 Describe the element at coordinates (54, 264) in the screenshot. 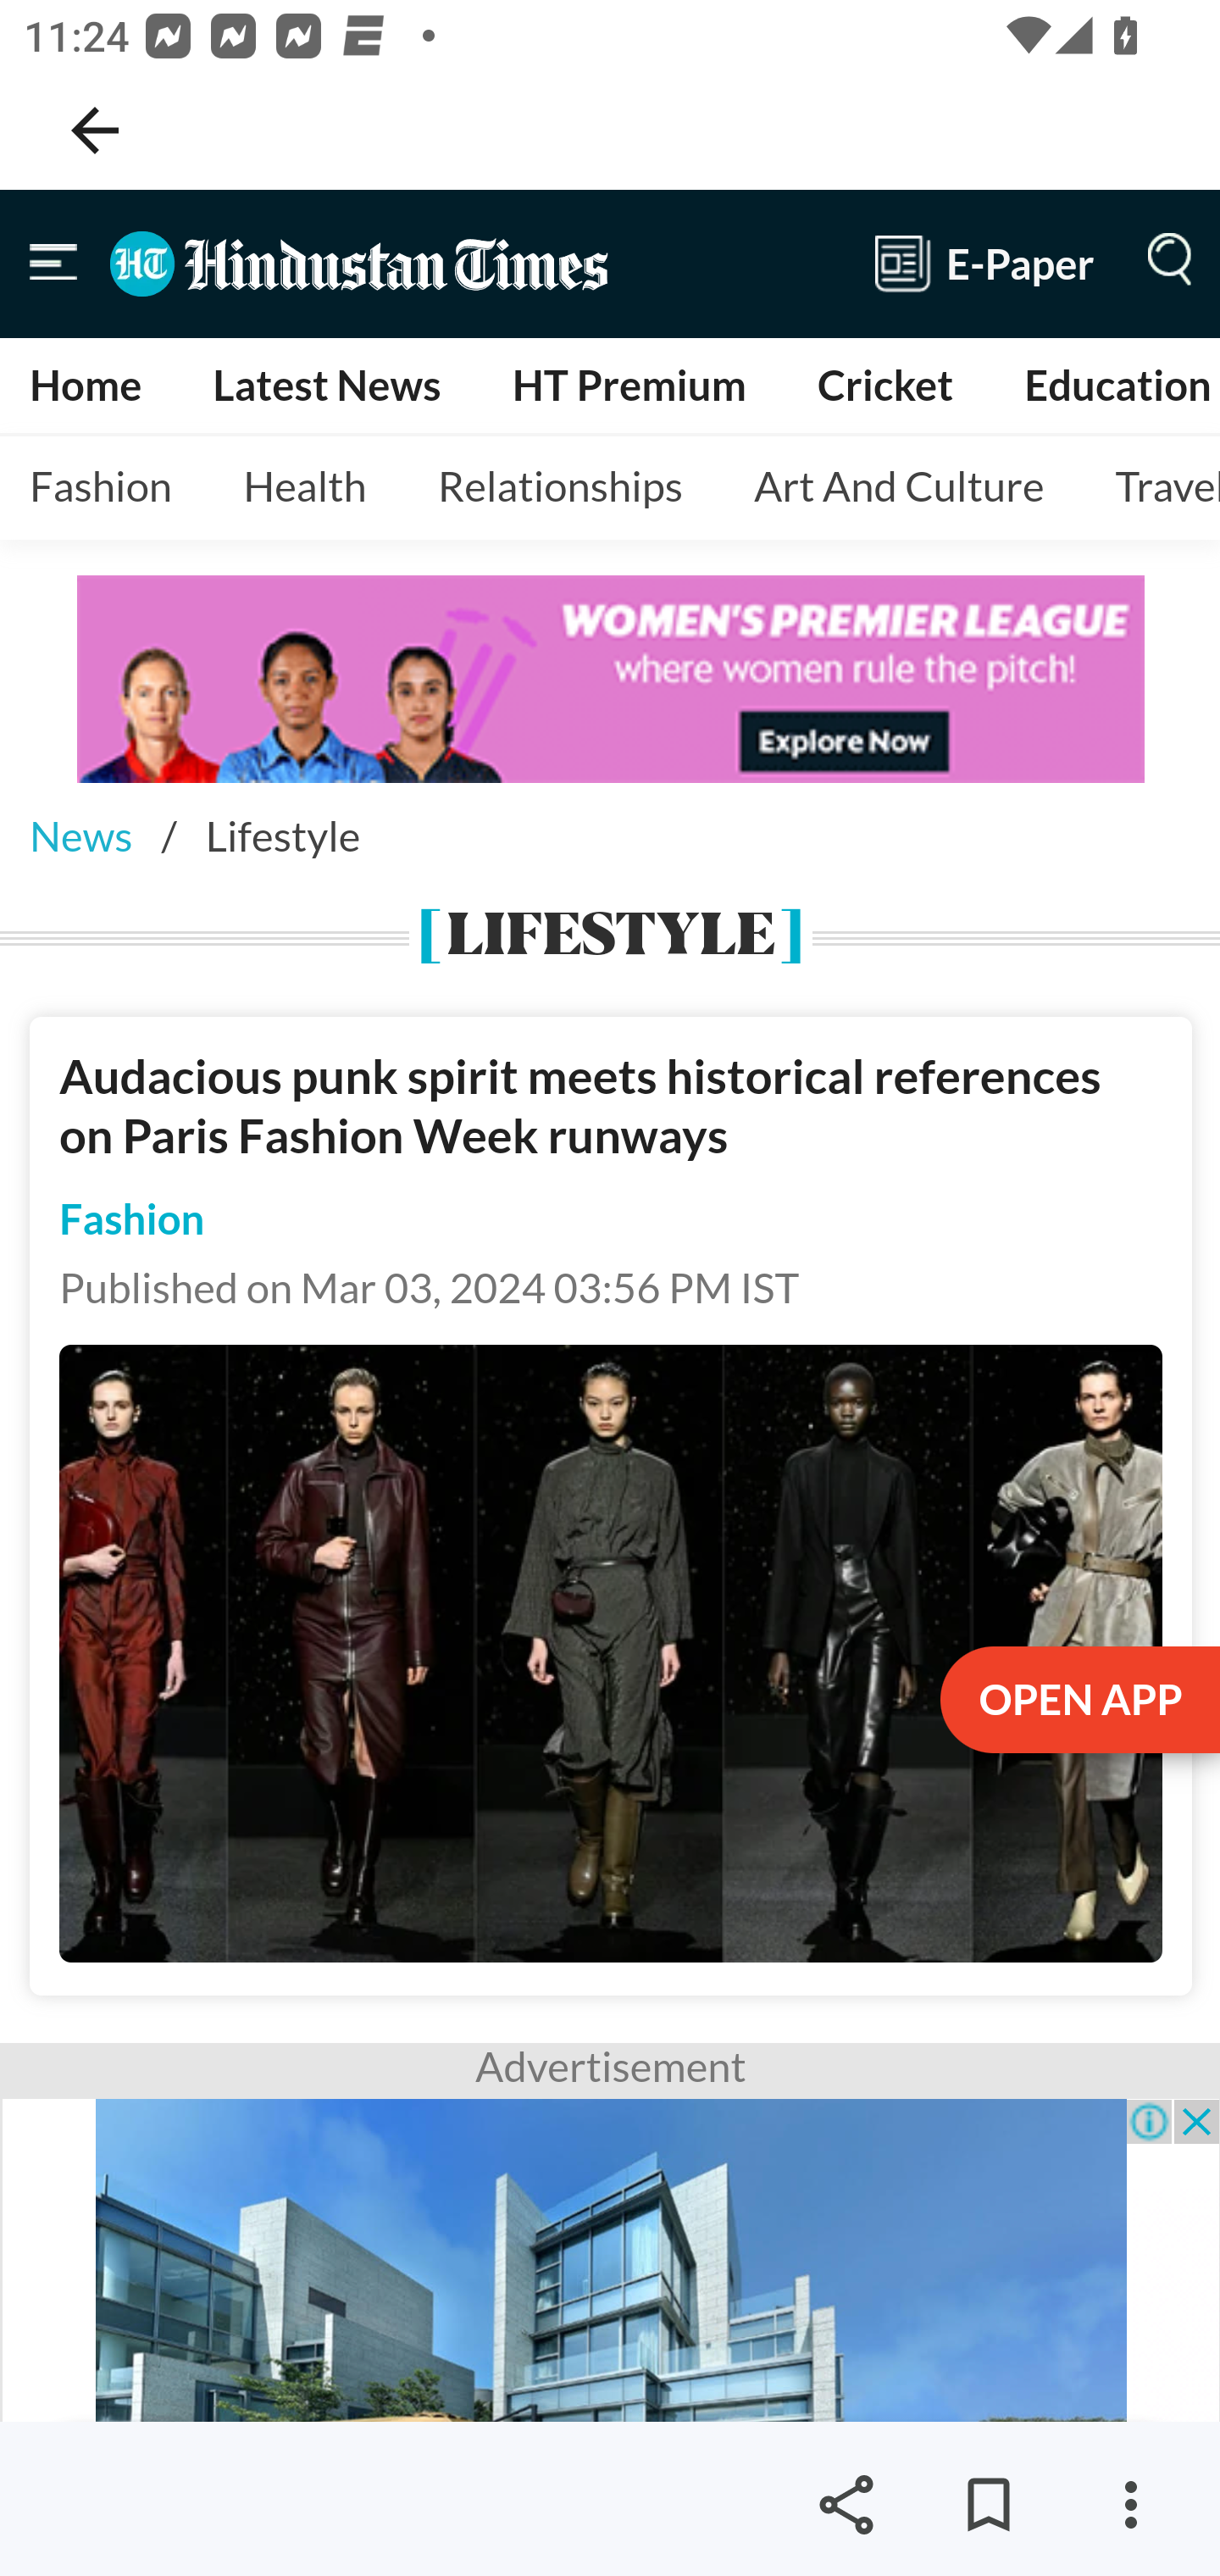

I see `Menu Menu` at that location.